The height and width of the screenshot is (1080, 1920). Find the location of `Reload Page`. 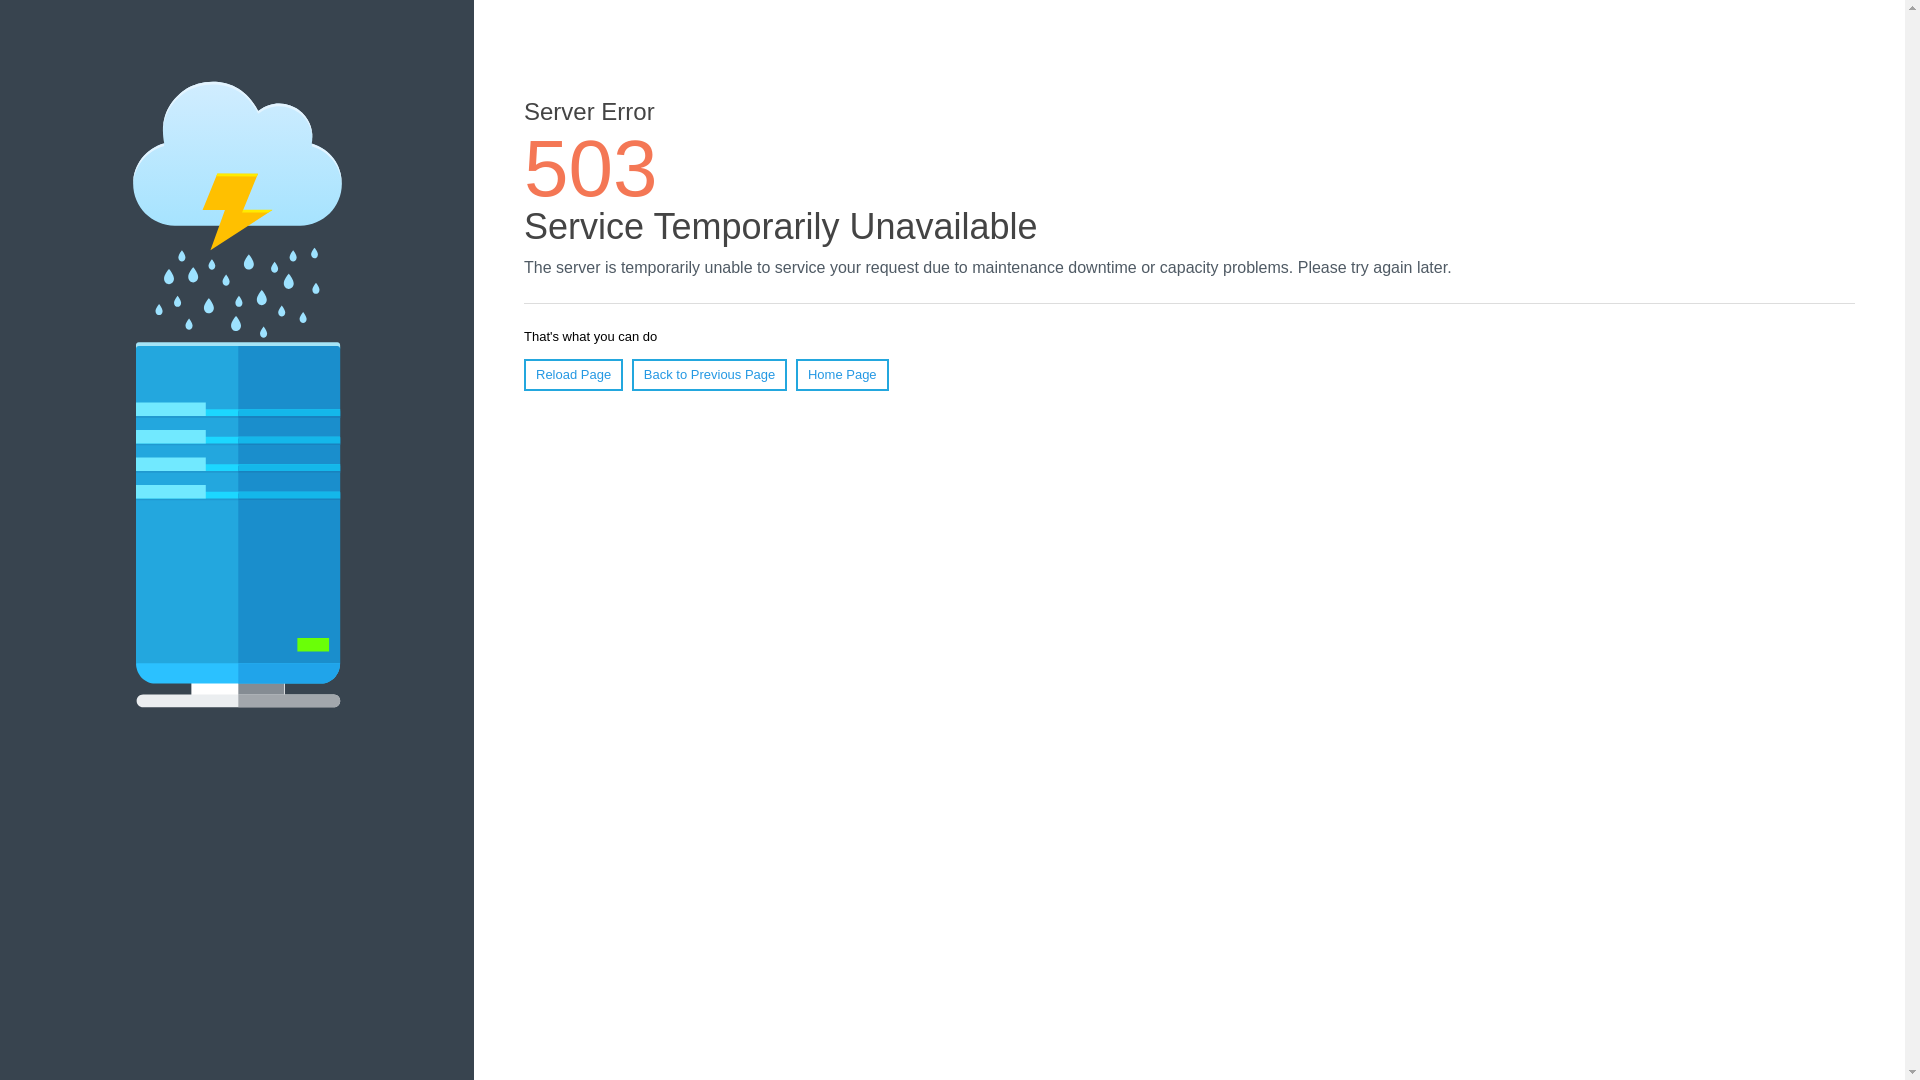

Reload Page is located at coordinates (574, 375).